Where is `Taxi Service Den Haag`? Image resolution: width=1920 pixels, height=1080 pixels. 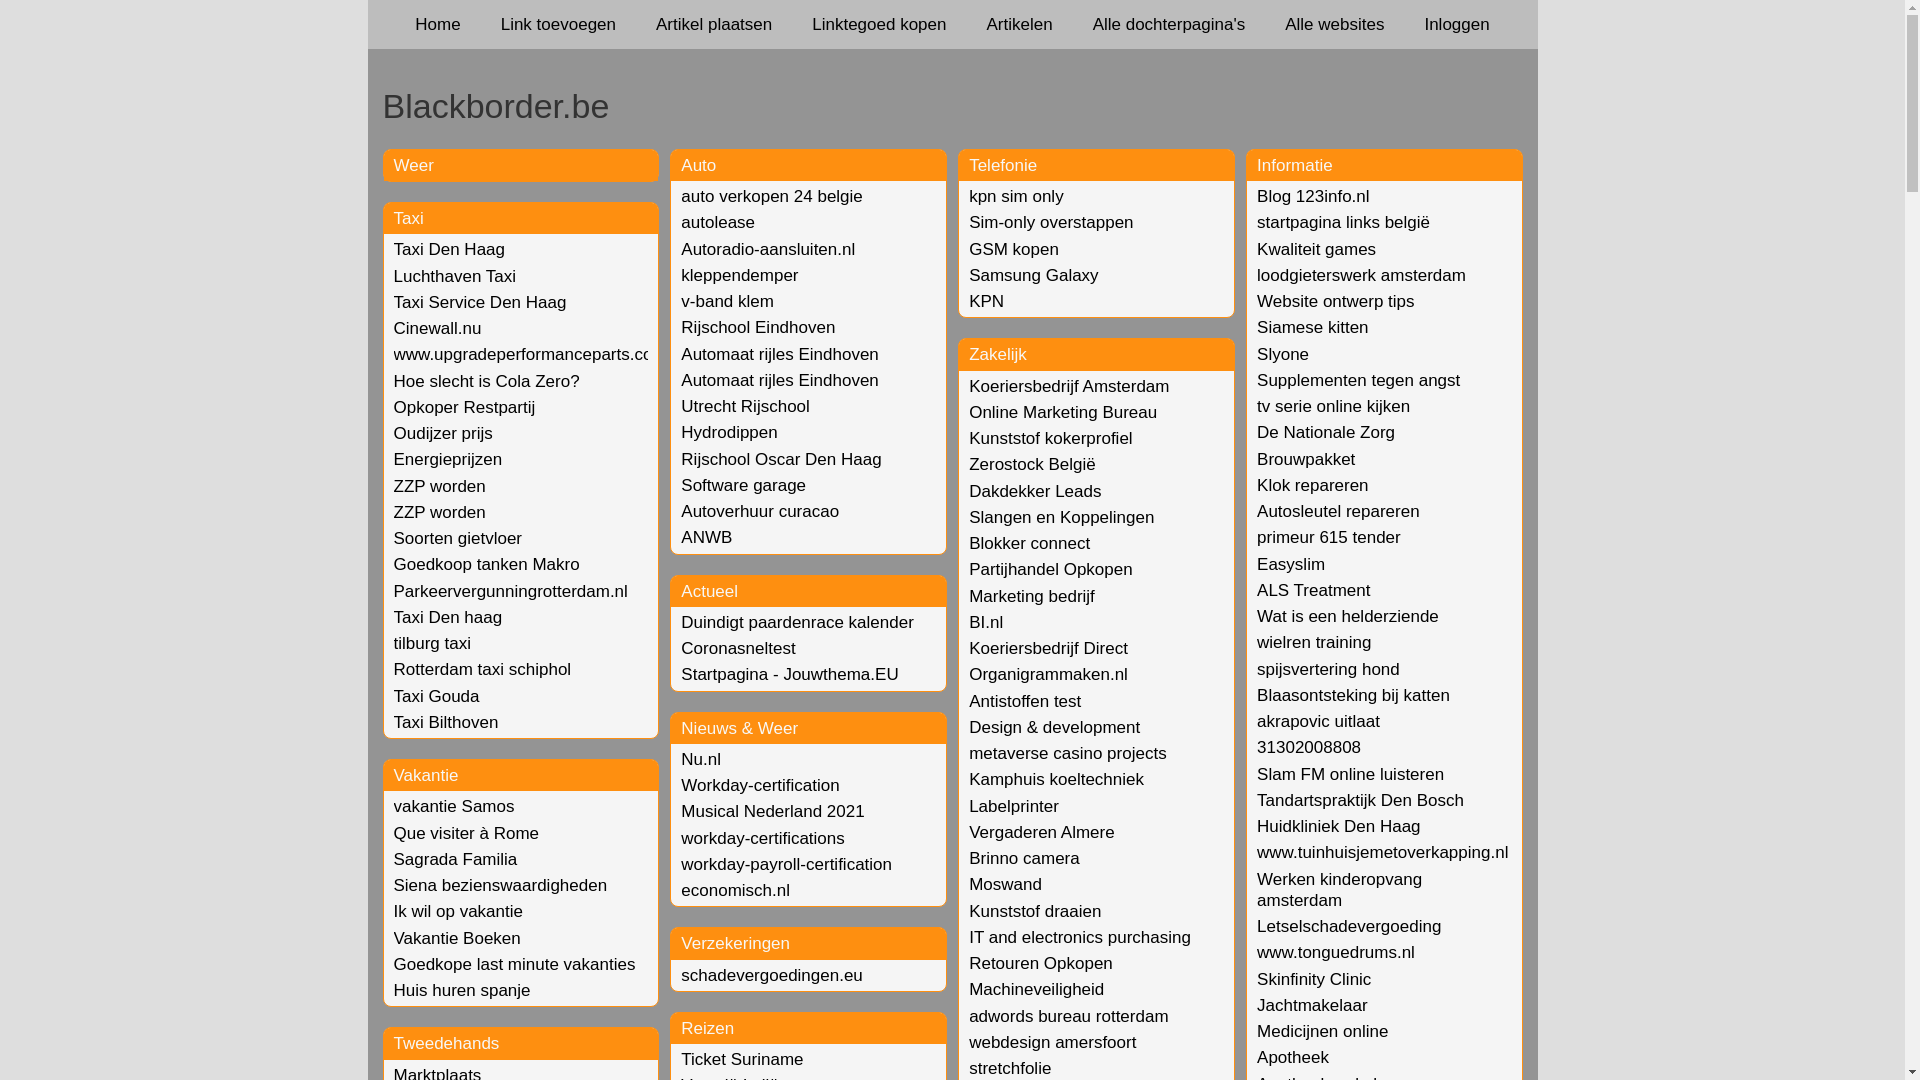
Taxi Service Den Haag is located at coordinates (480, 302).